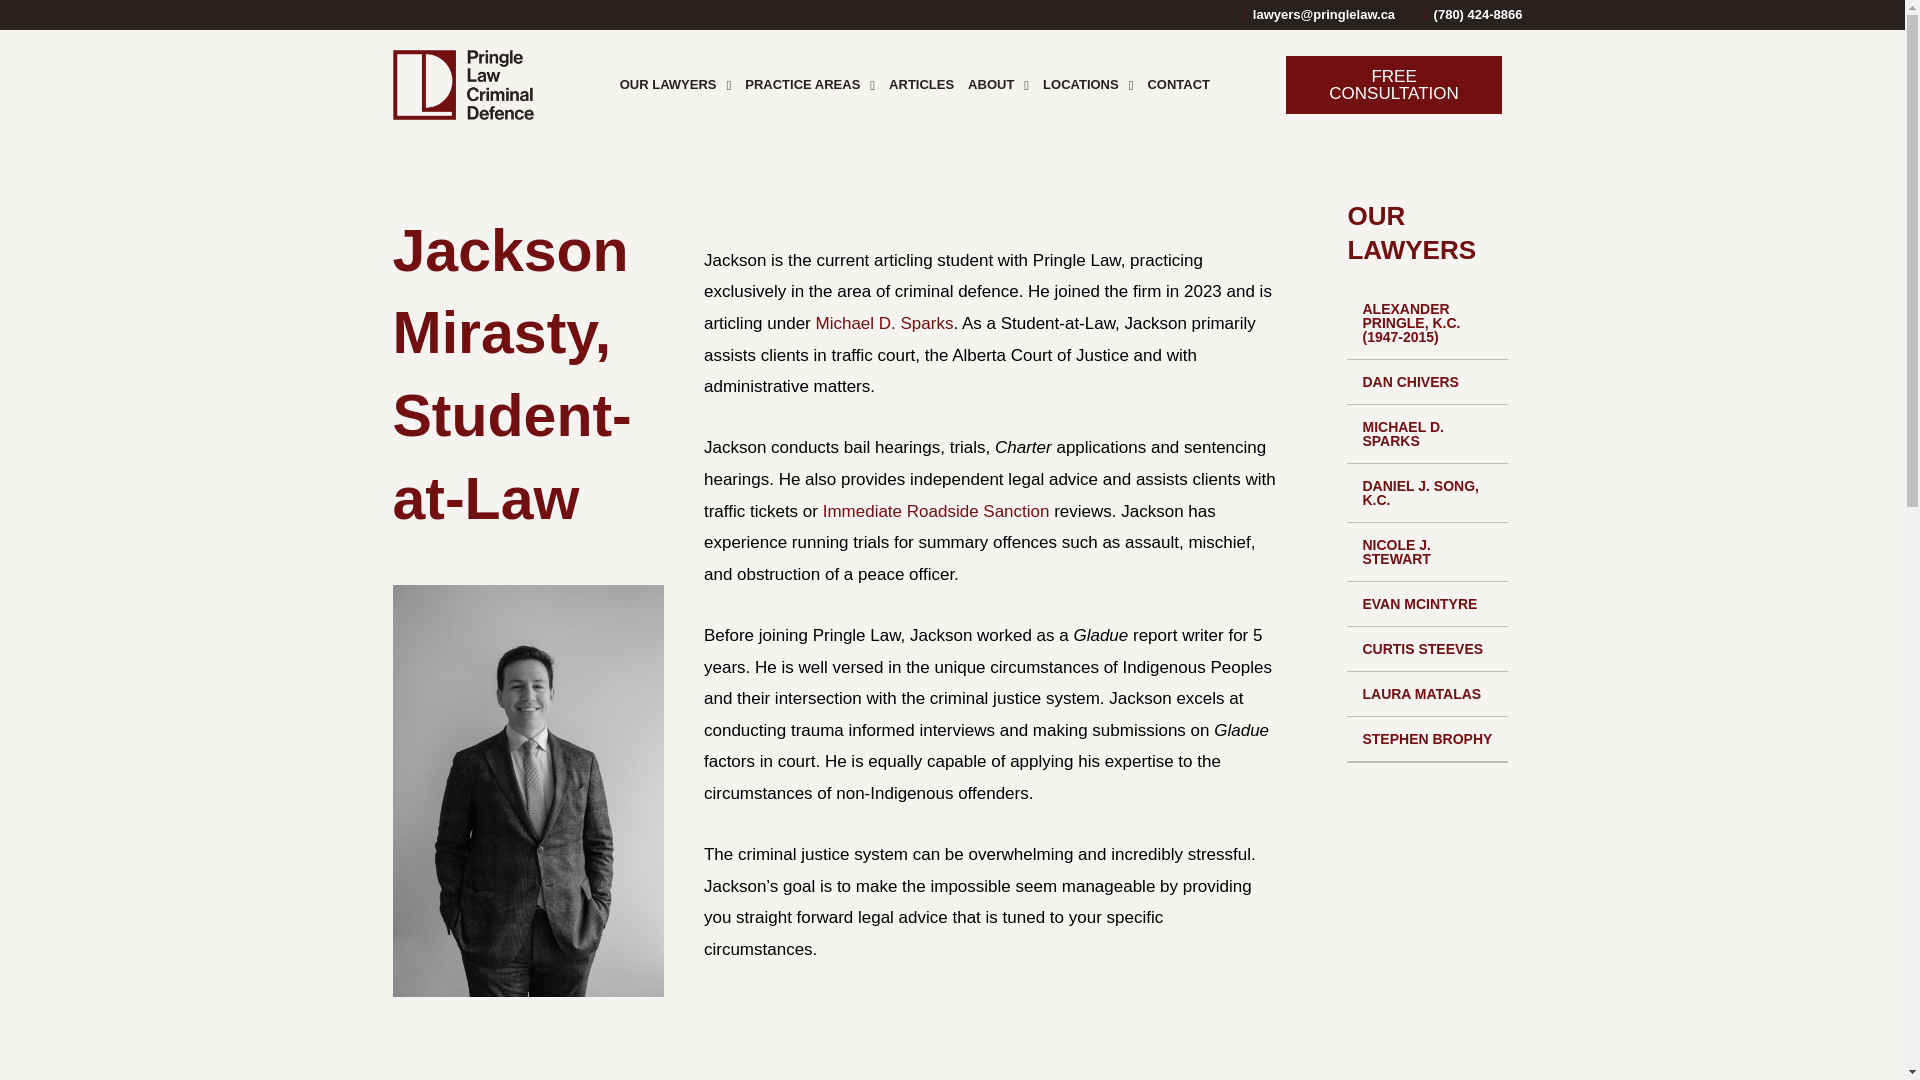 This screenshot has height=1080, width=1920. What do you see at coordinates (1088, 84) in the screenshot?
I see `LOCATIONS` at bounding box center [1088, 84].